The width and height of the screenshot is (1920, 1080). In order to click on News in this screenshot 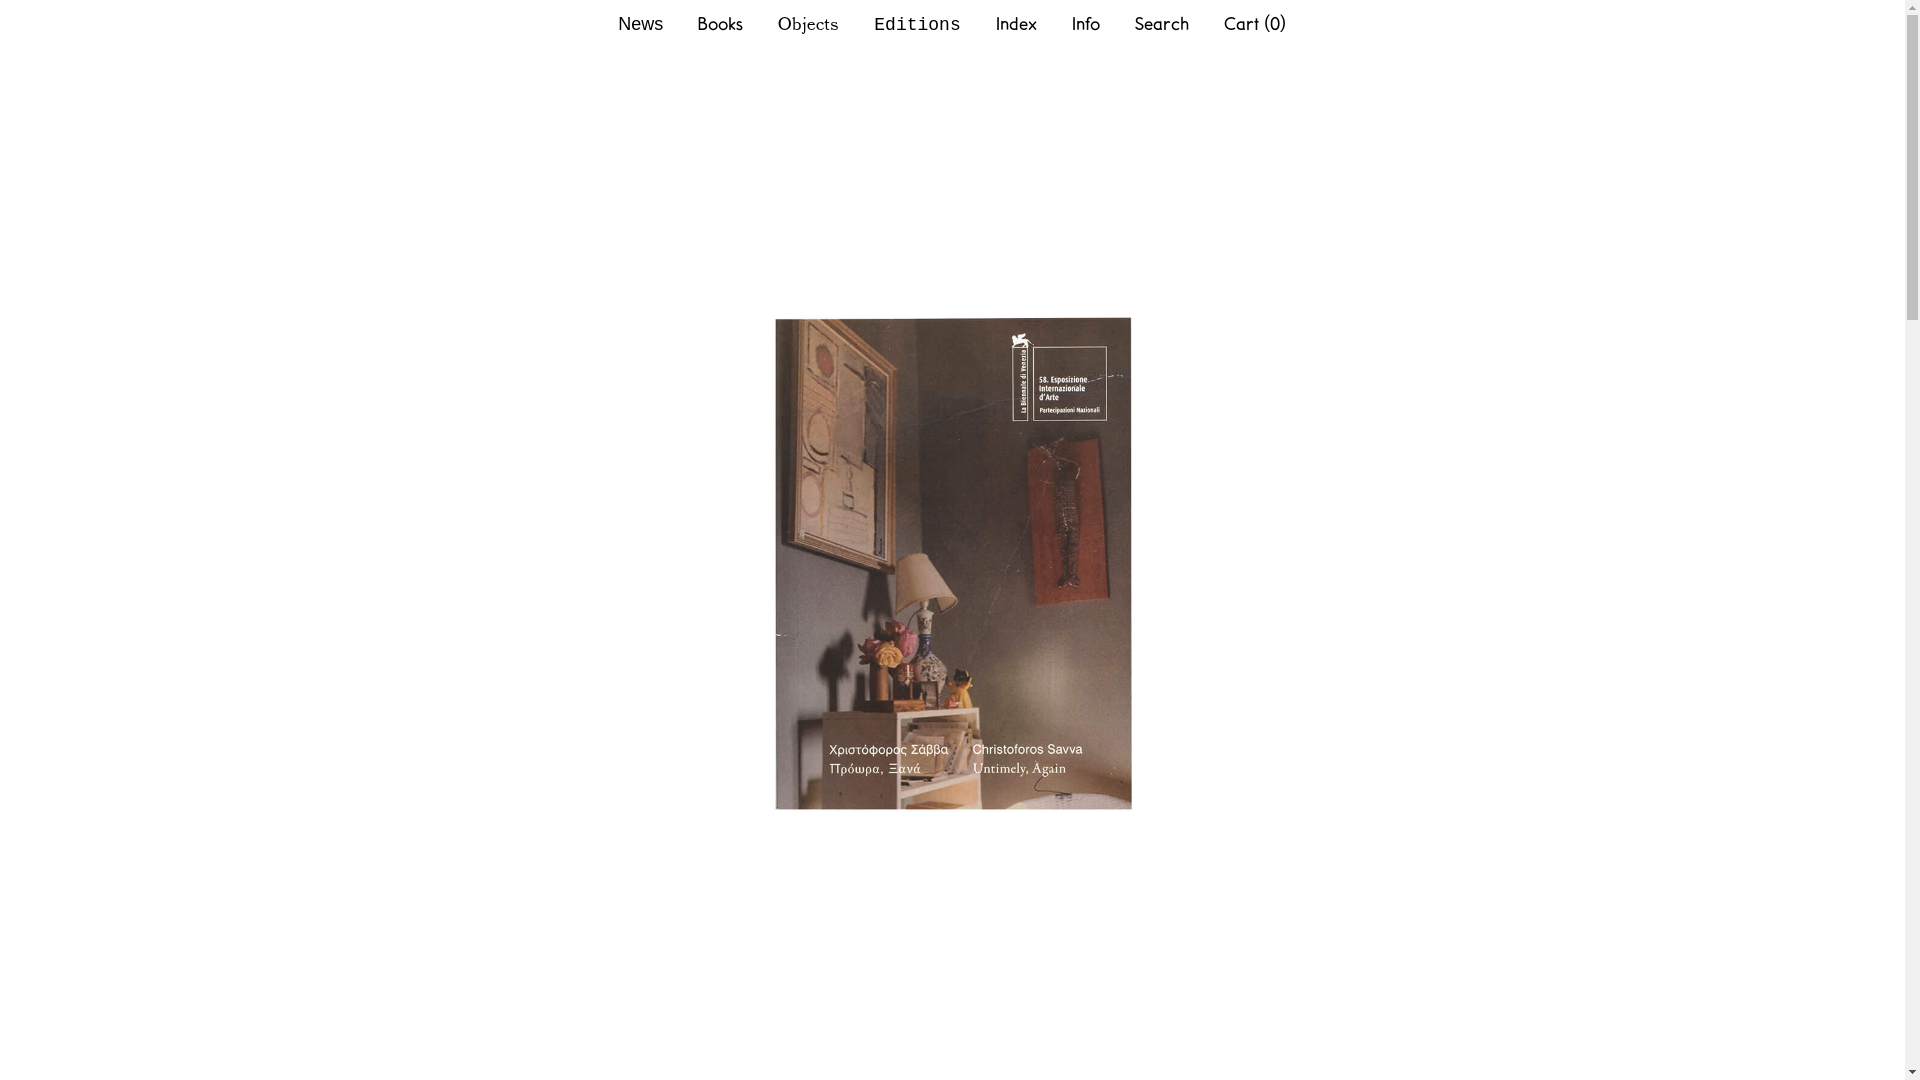, I will do `click(640, 24)`.